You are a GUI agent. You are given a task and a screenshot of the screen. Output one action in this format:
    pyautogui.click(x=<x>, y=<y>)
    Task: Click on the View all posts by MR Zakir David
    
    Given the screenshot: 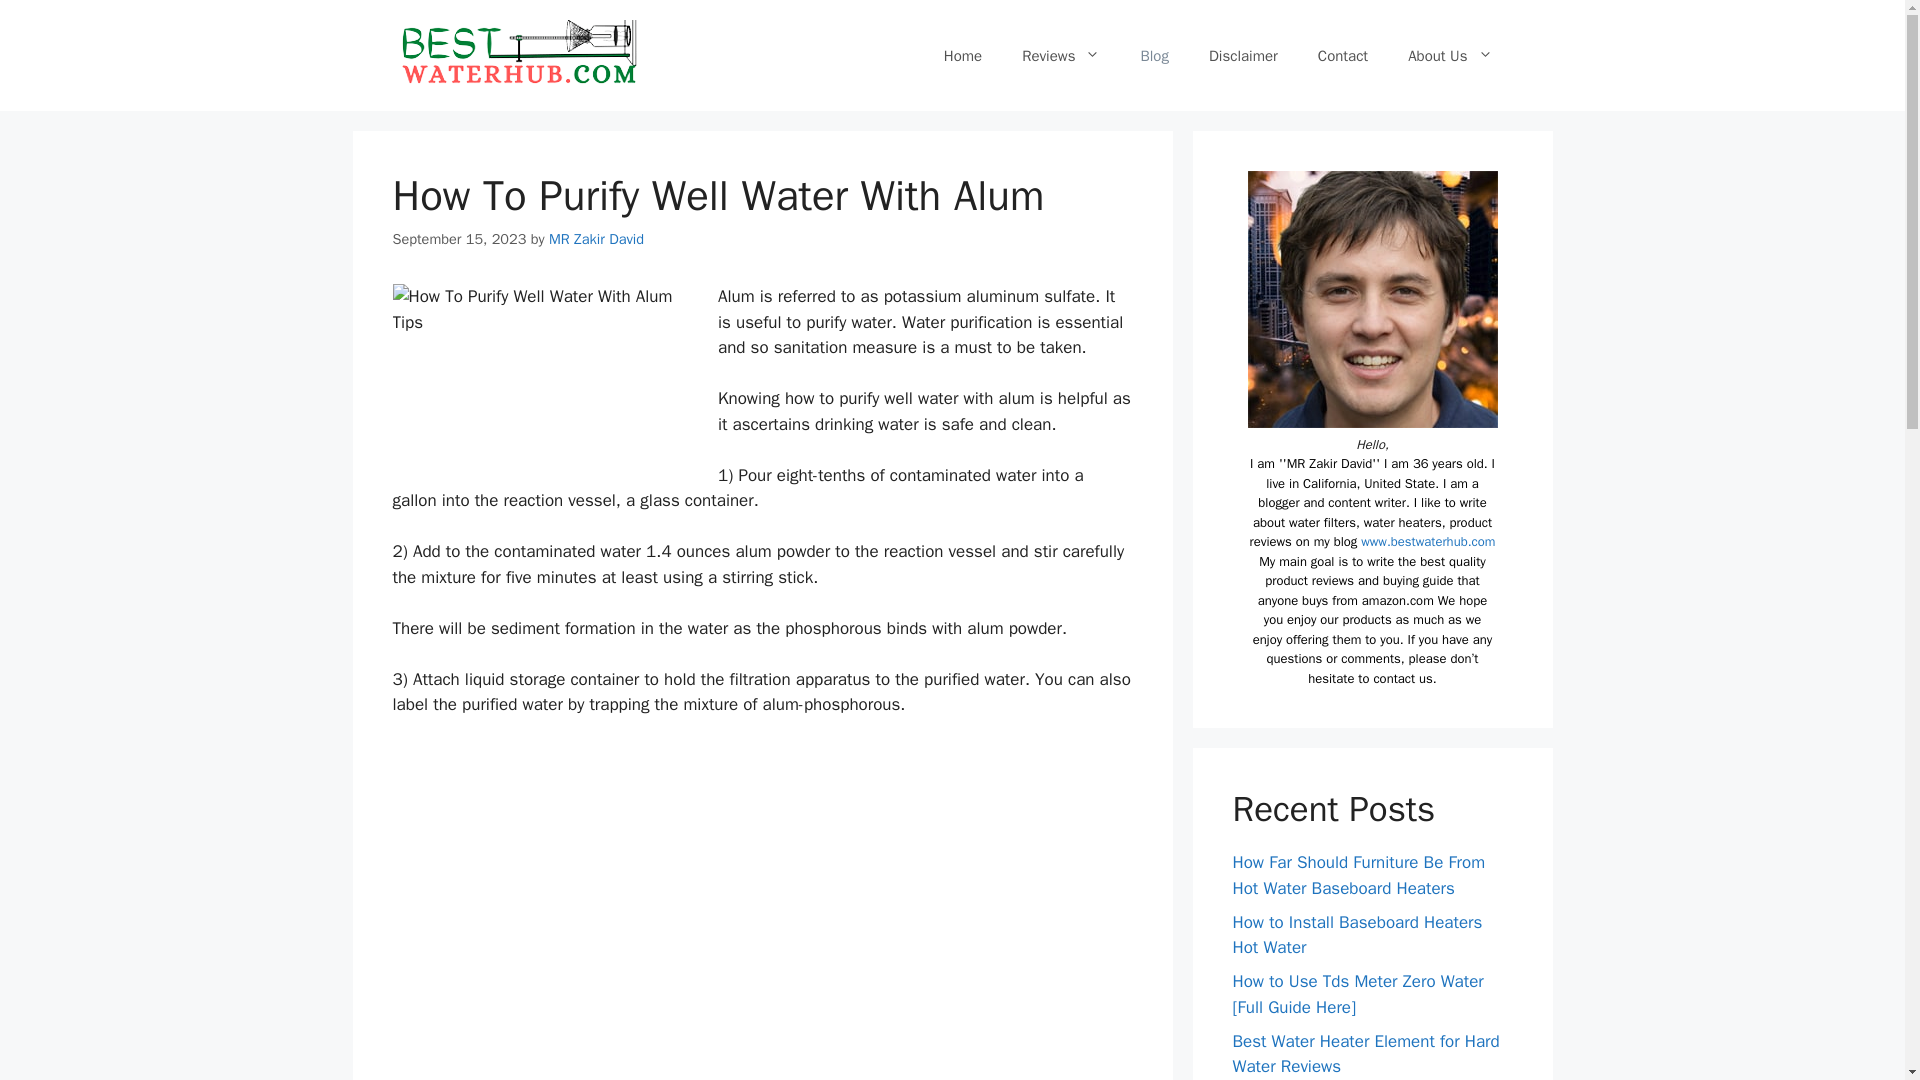 What is the action you would take?
    pyautogui.click(x=596, y=239)
    